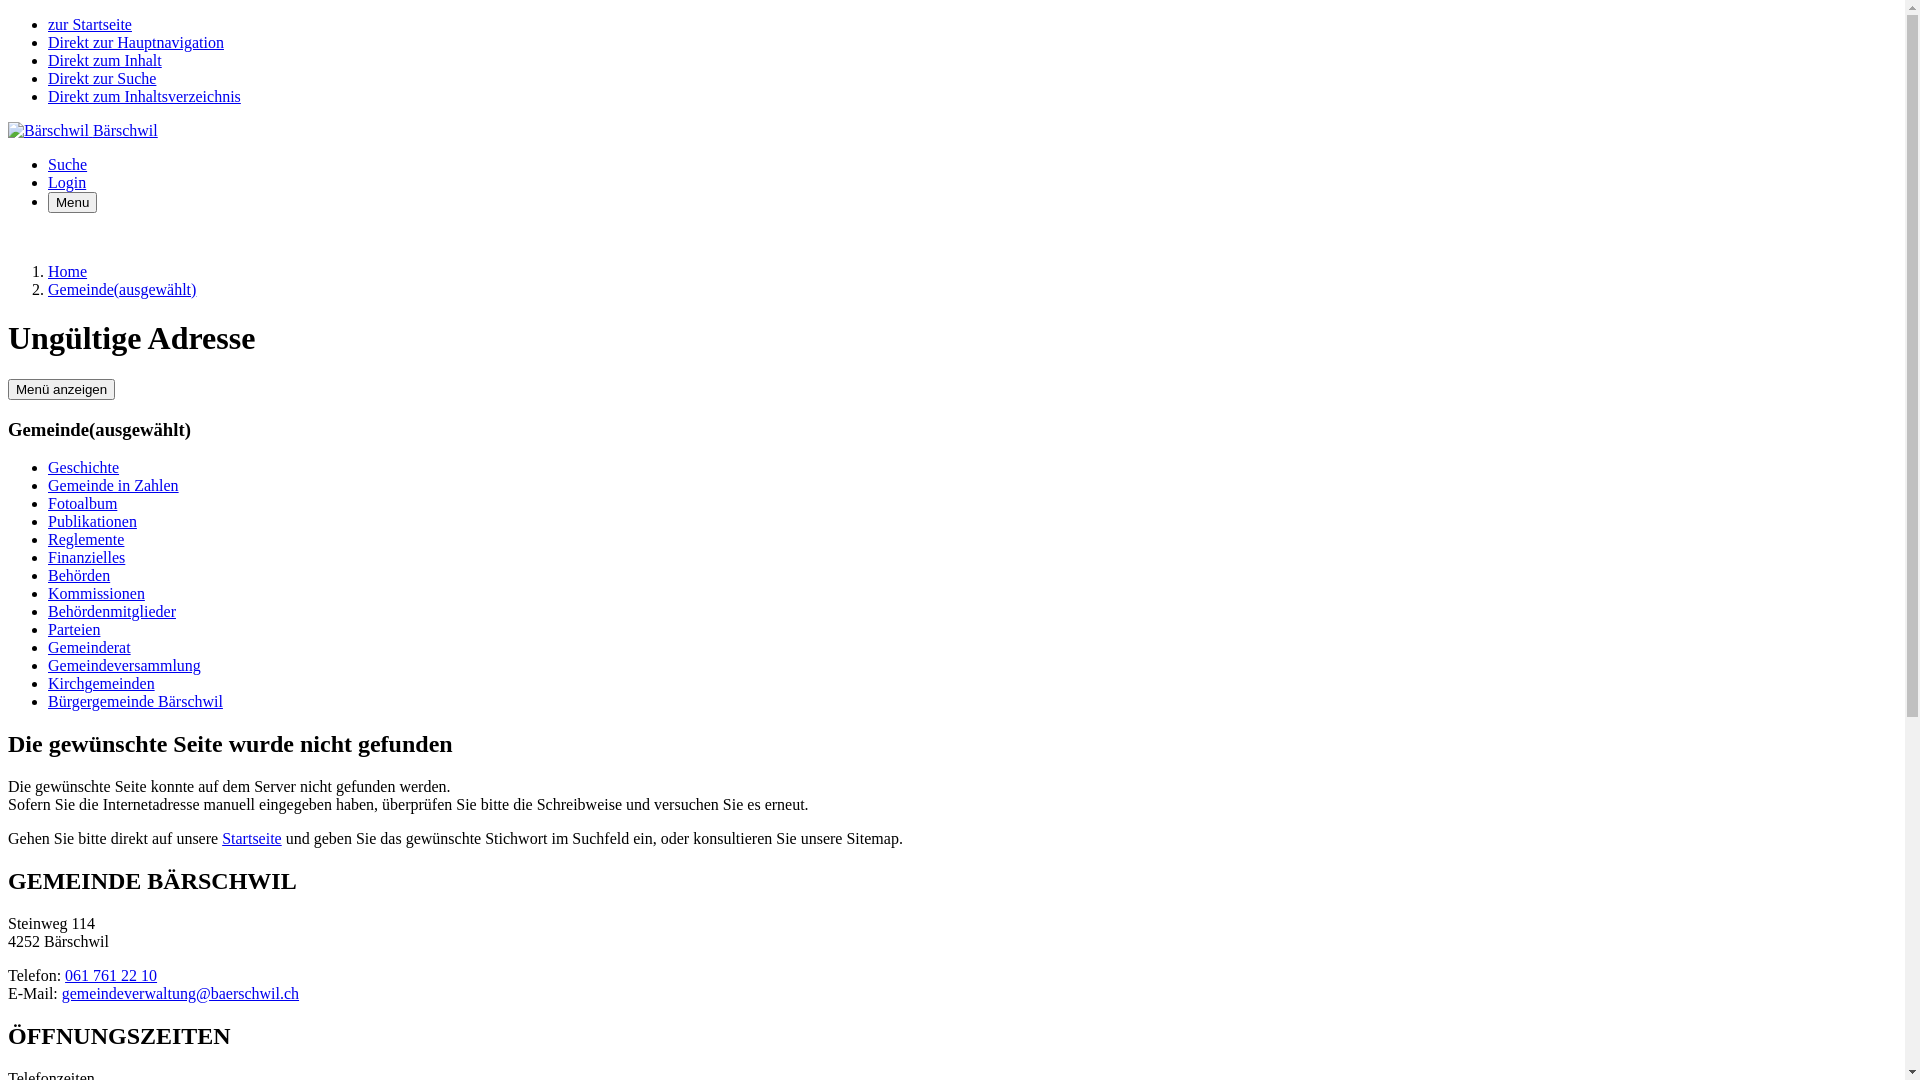  What do you see at coordinates (96, 594) in the screenshot?
I see `Kommissionen` at bounding box center [96, 594].